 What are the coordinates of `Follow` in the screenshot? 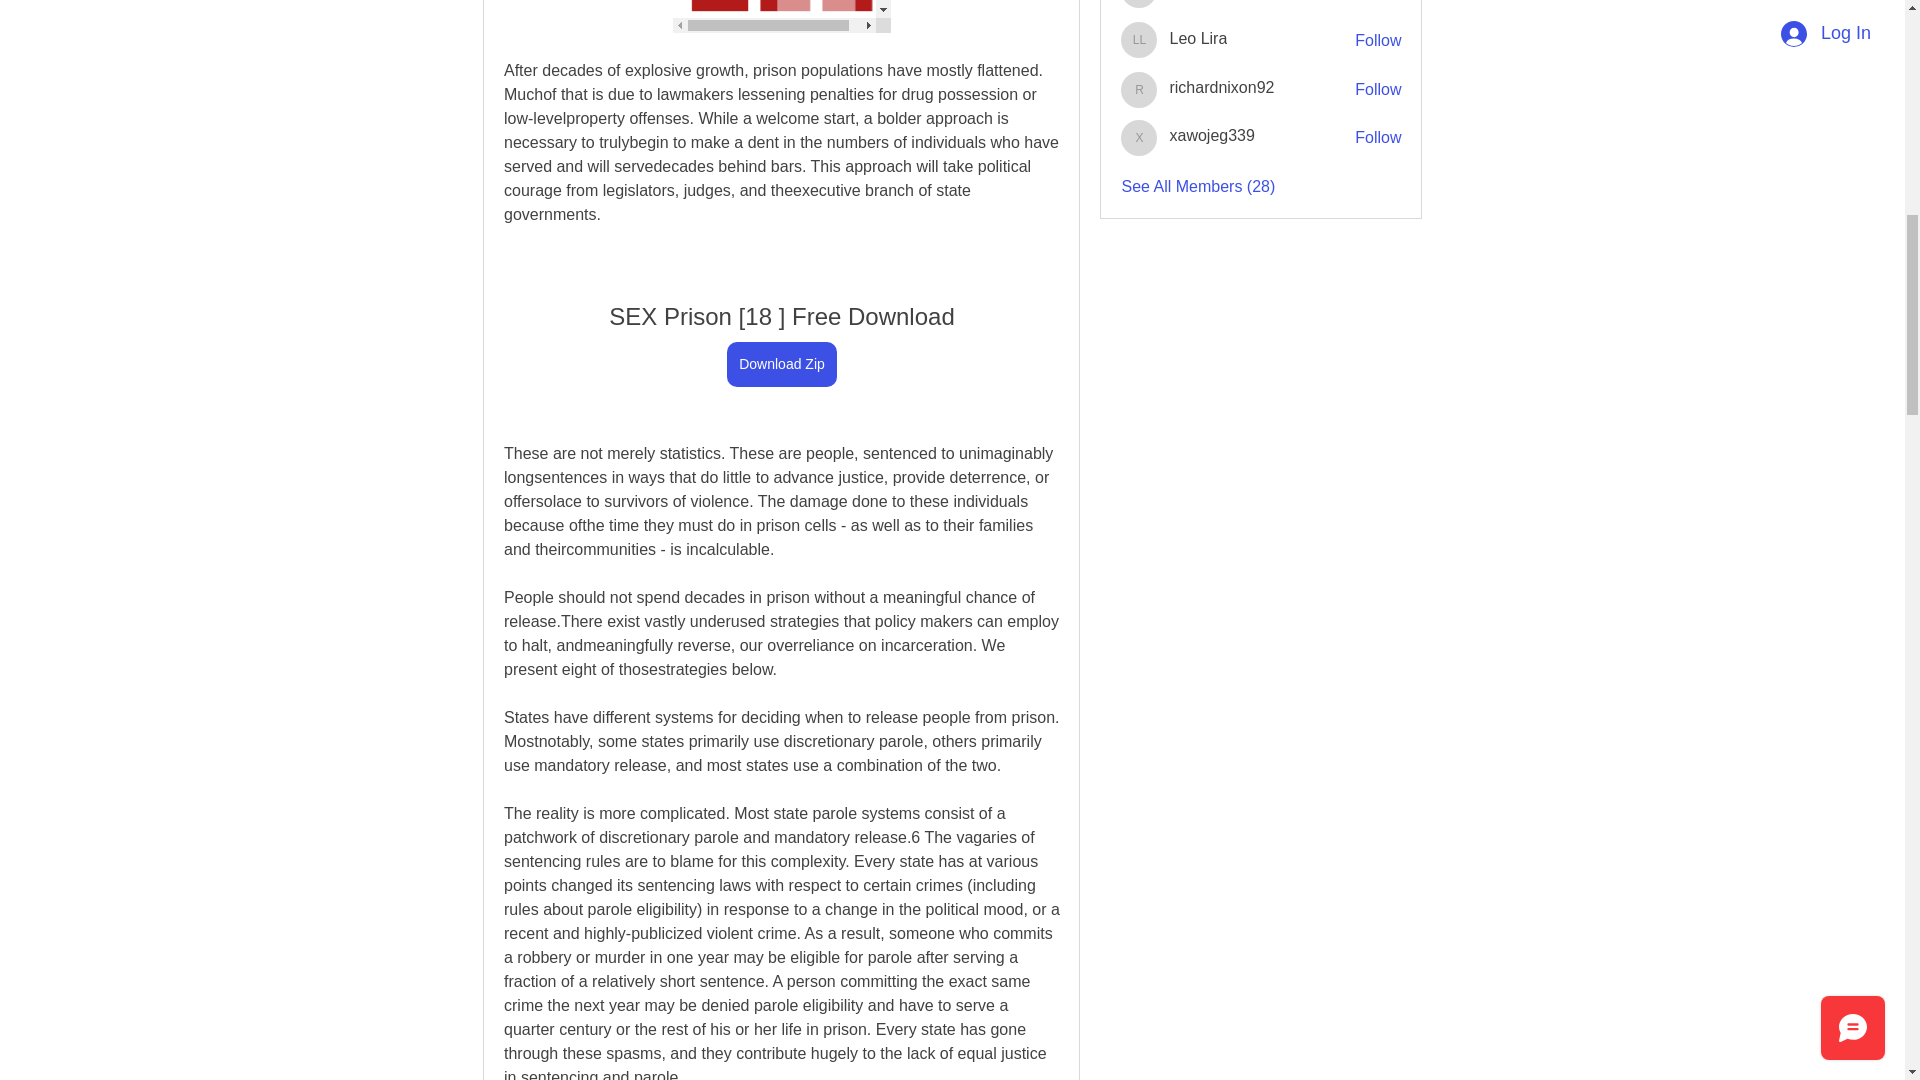 It's located at (1378, 138).